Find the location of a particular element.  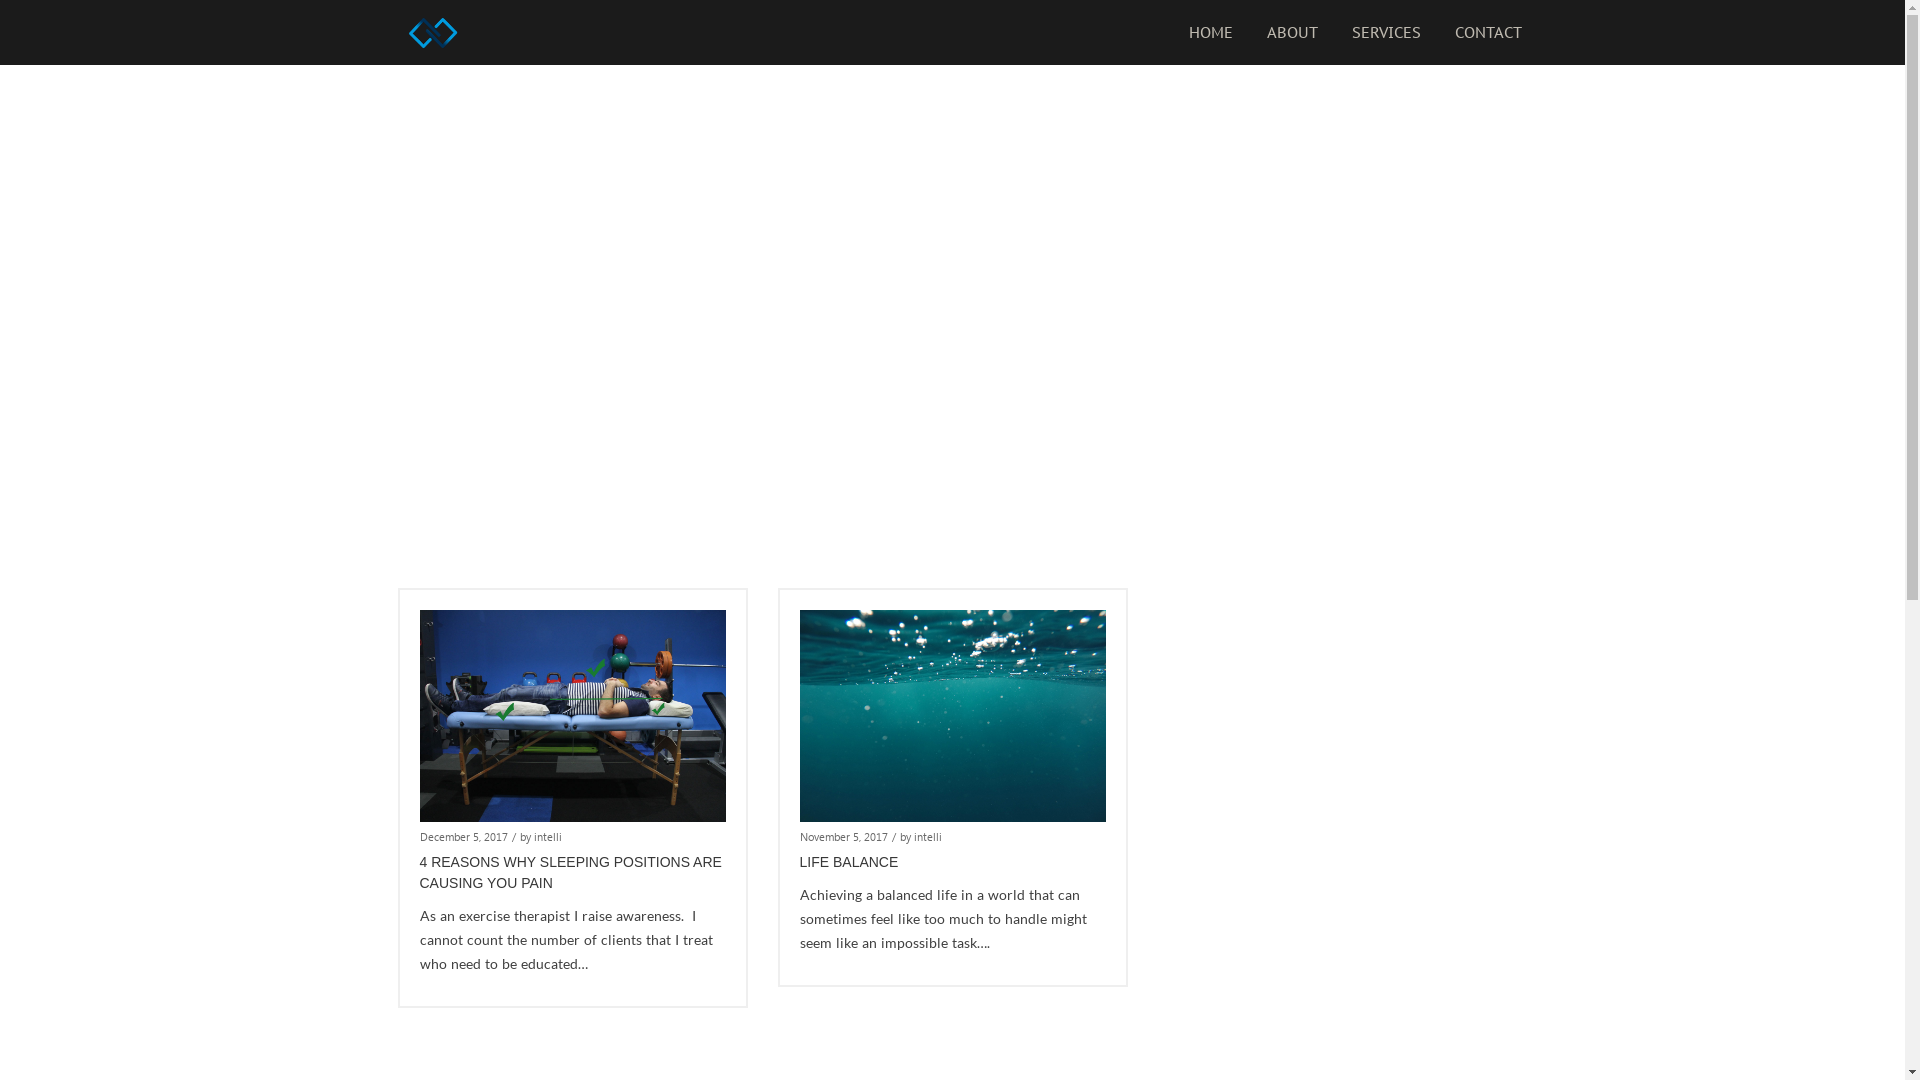

by intelli is located at coordinates (541, 837).